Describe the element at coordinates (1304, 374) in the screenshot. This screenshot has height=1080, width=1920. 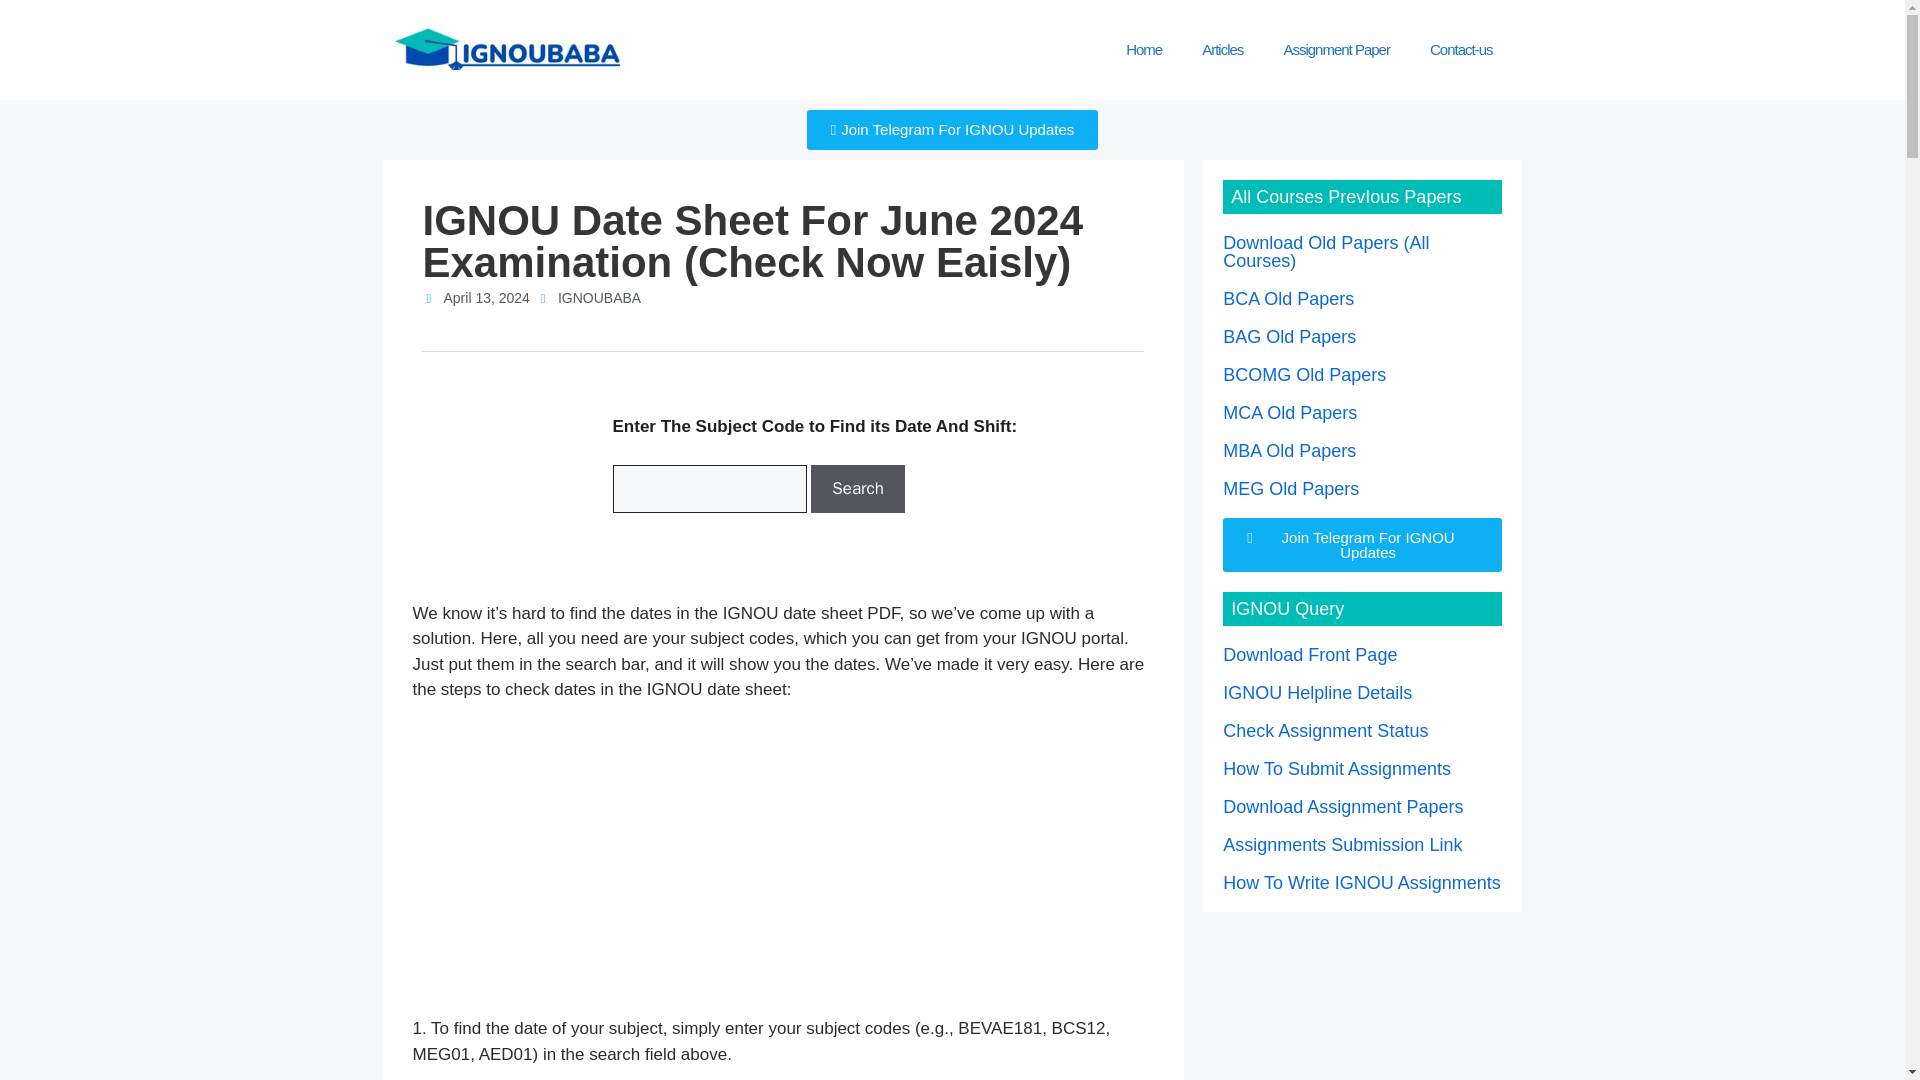
I see `BCOMG Old Papers` at that location.